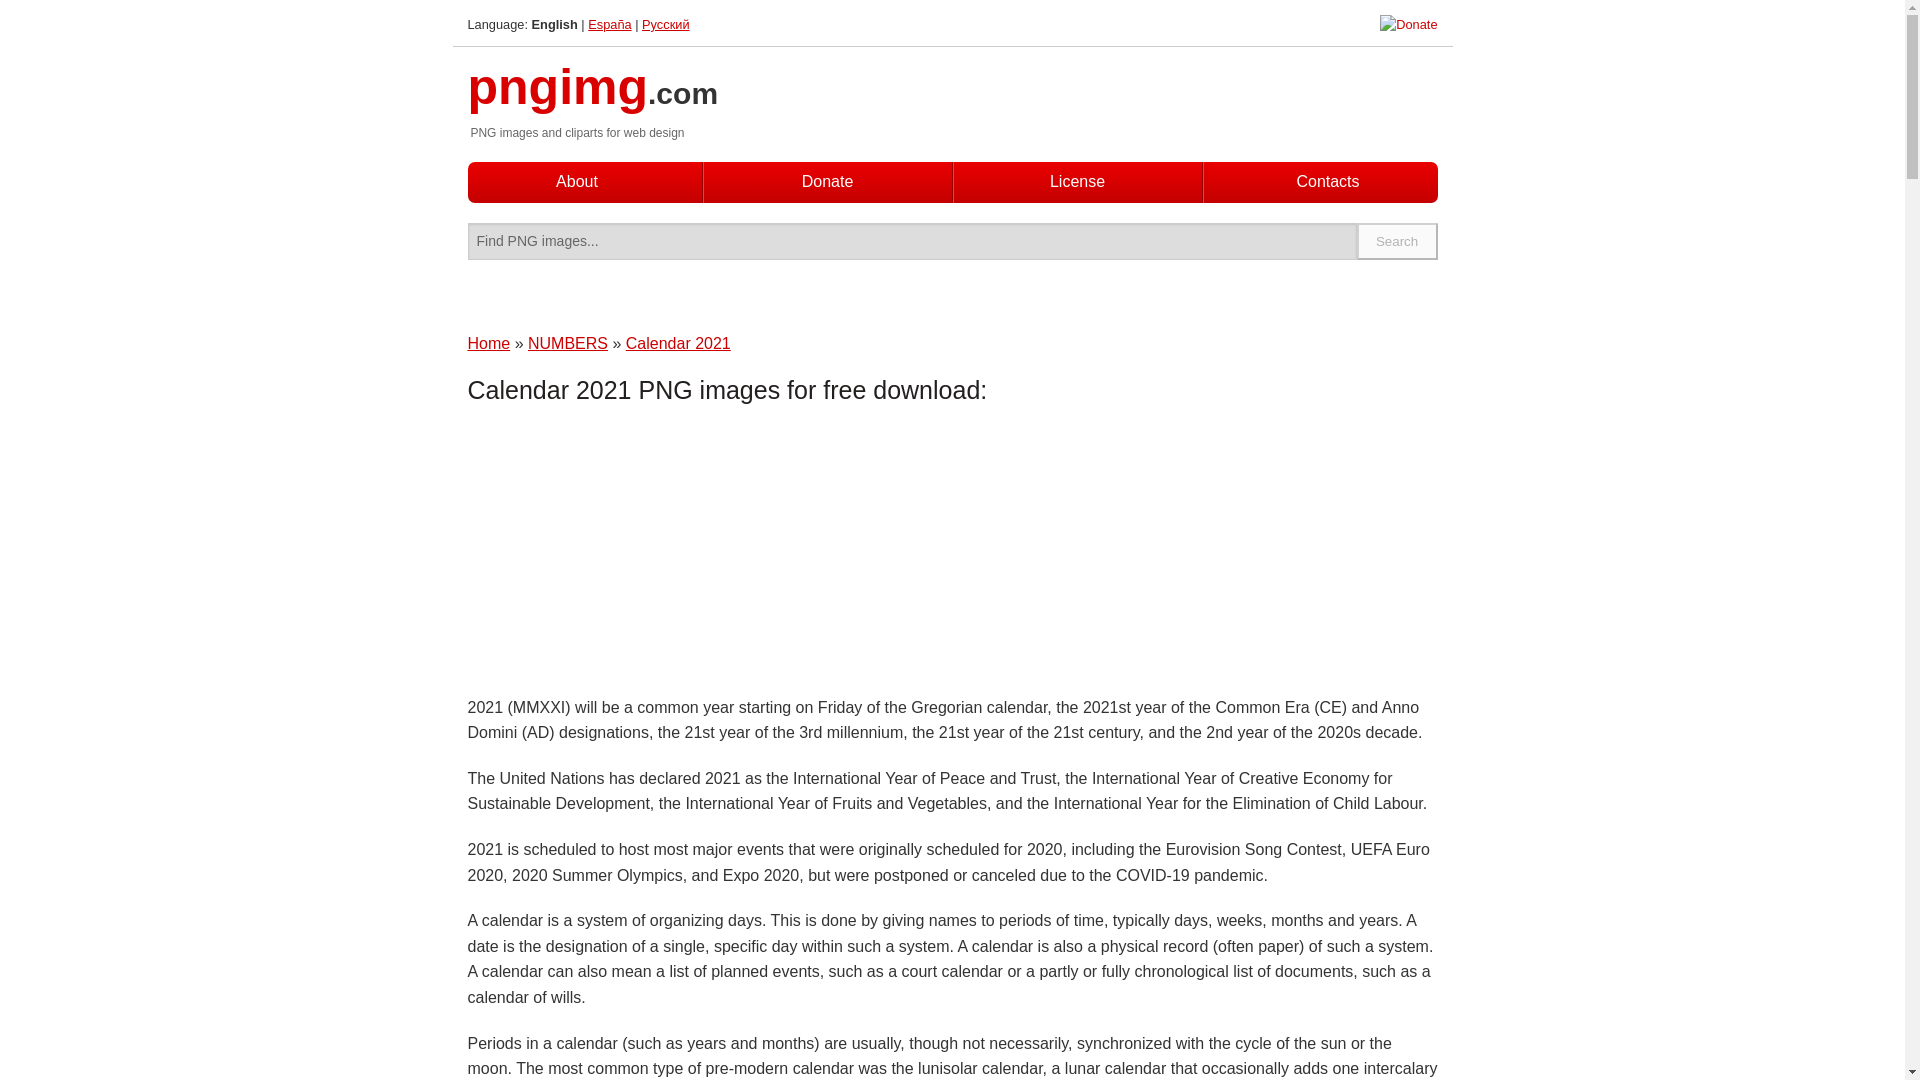 The width and height of the screenshot is (1920, 1080). Describe the element at coordinates (1078, 181) in the screenshot. I see `License` at that location.